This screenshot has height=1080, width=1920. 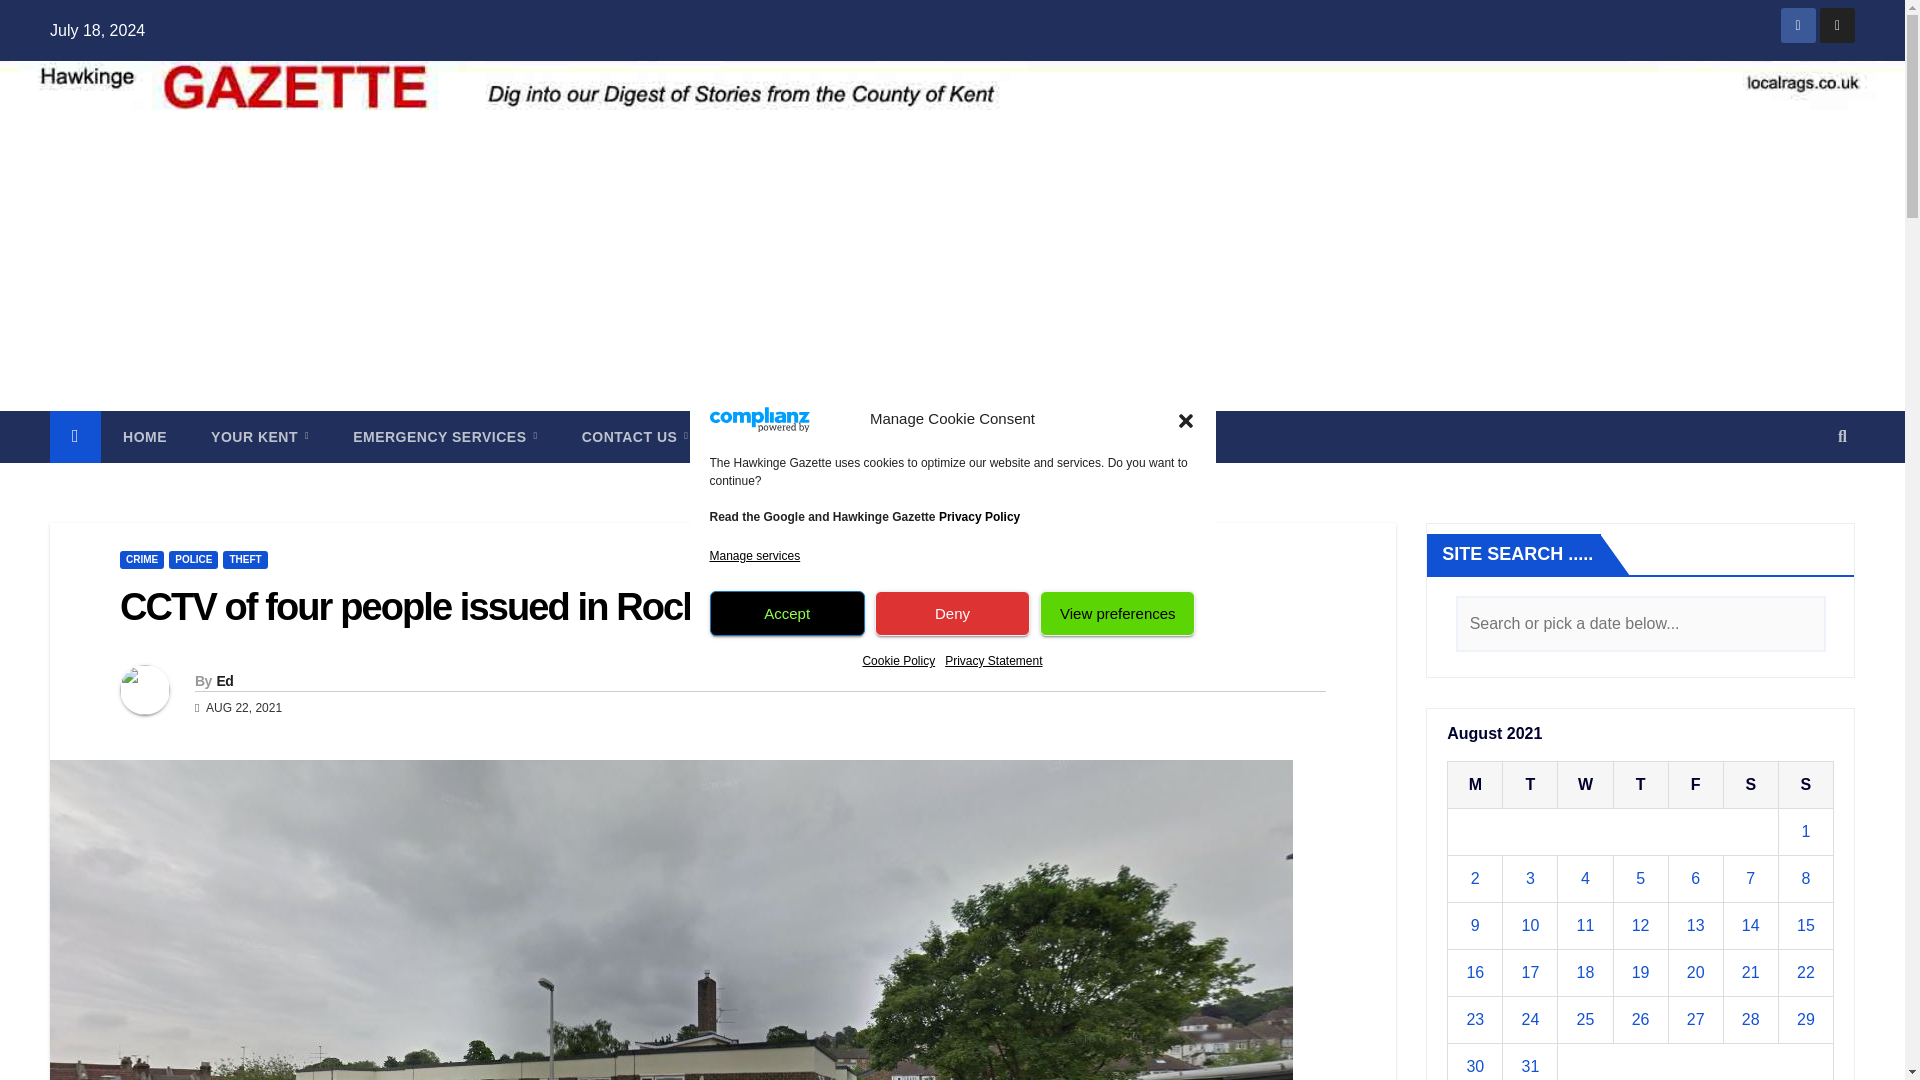 What do you see at coordinates (755, 556) in the screenshot?
I see `Manage services` at bounding box center [755, 556].